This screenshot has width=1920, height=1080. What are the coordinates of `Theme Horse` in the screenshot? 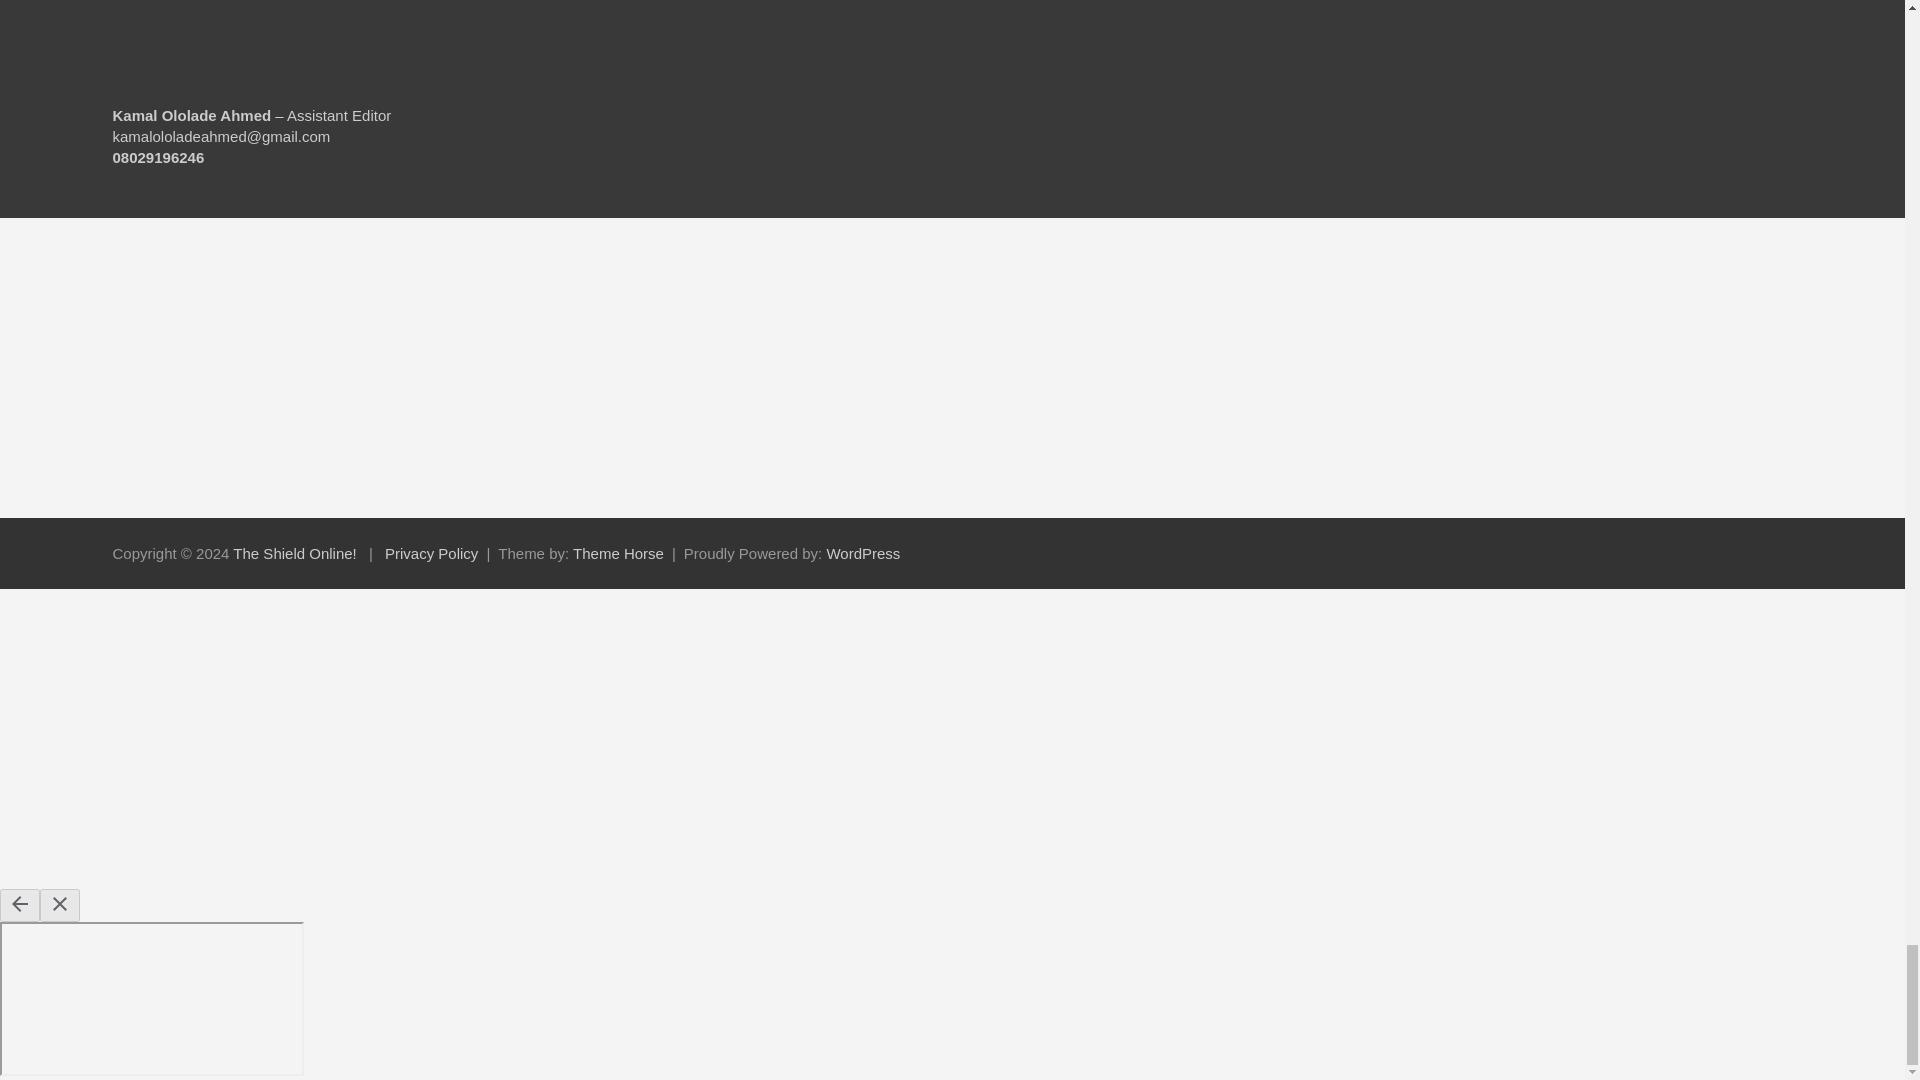 It's located at (618, 553).